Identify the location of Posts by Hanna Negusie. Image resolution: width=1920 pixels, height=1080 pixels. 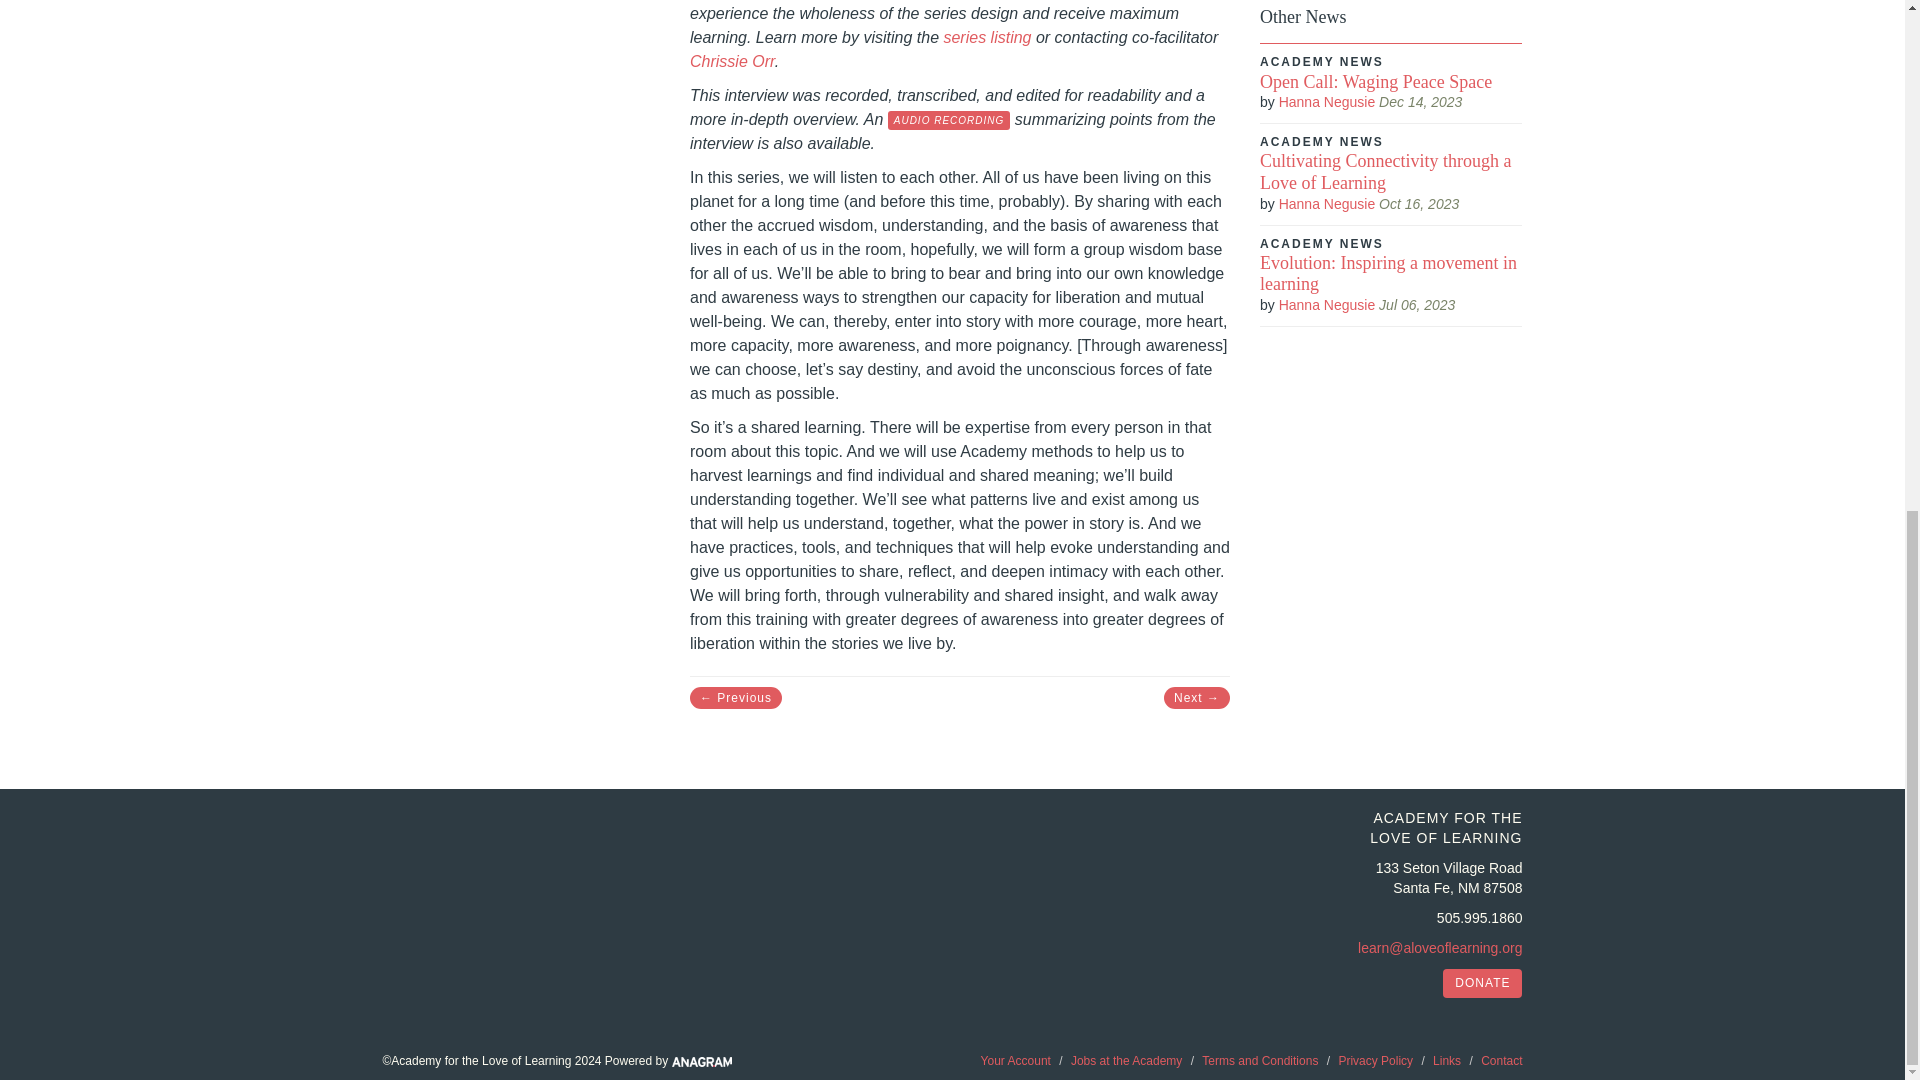
(1327, 305).